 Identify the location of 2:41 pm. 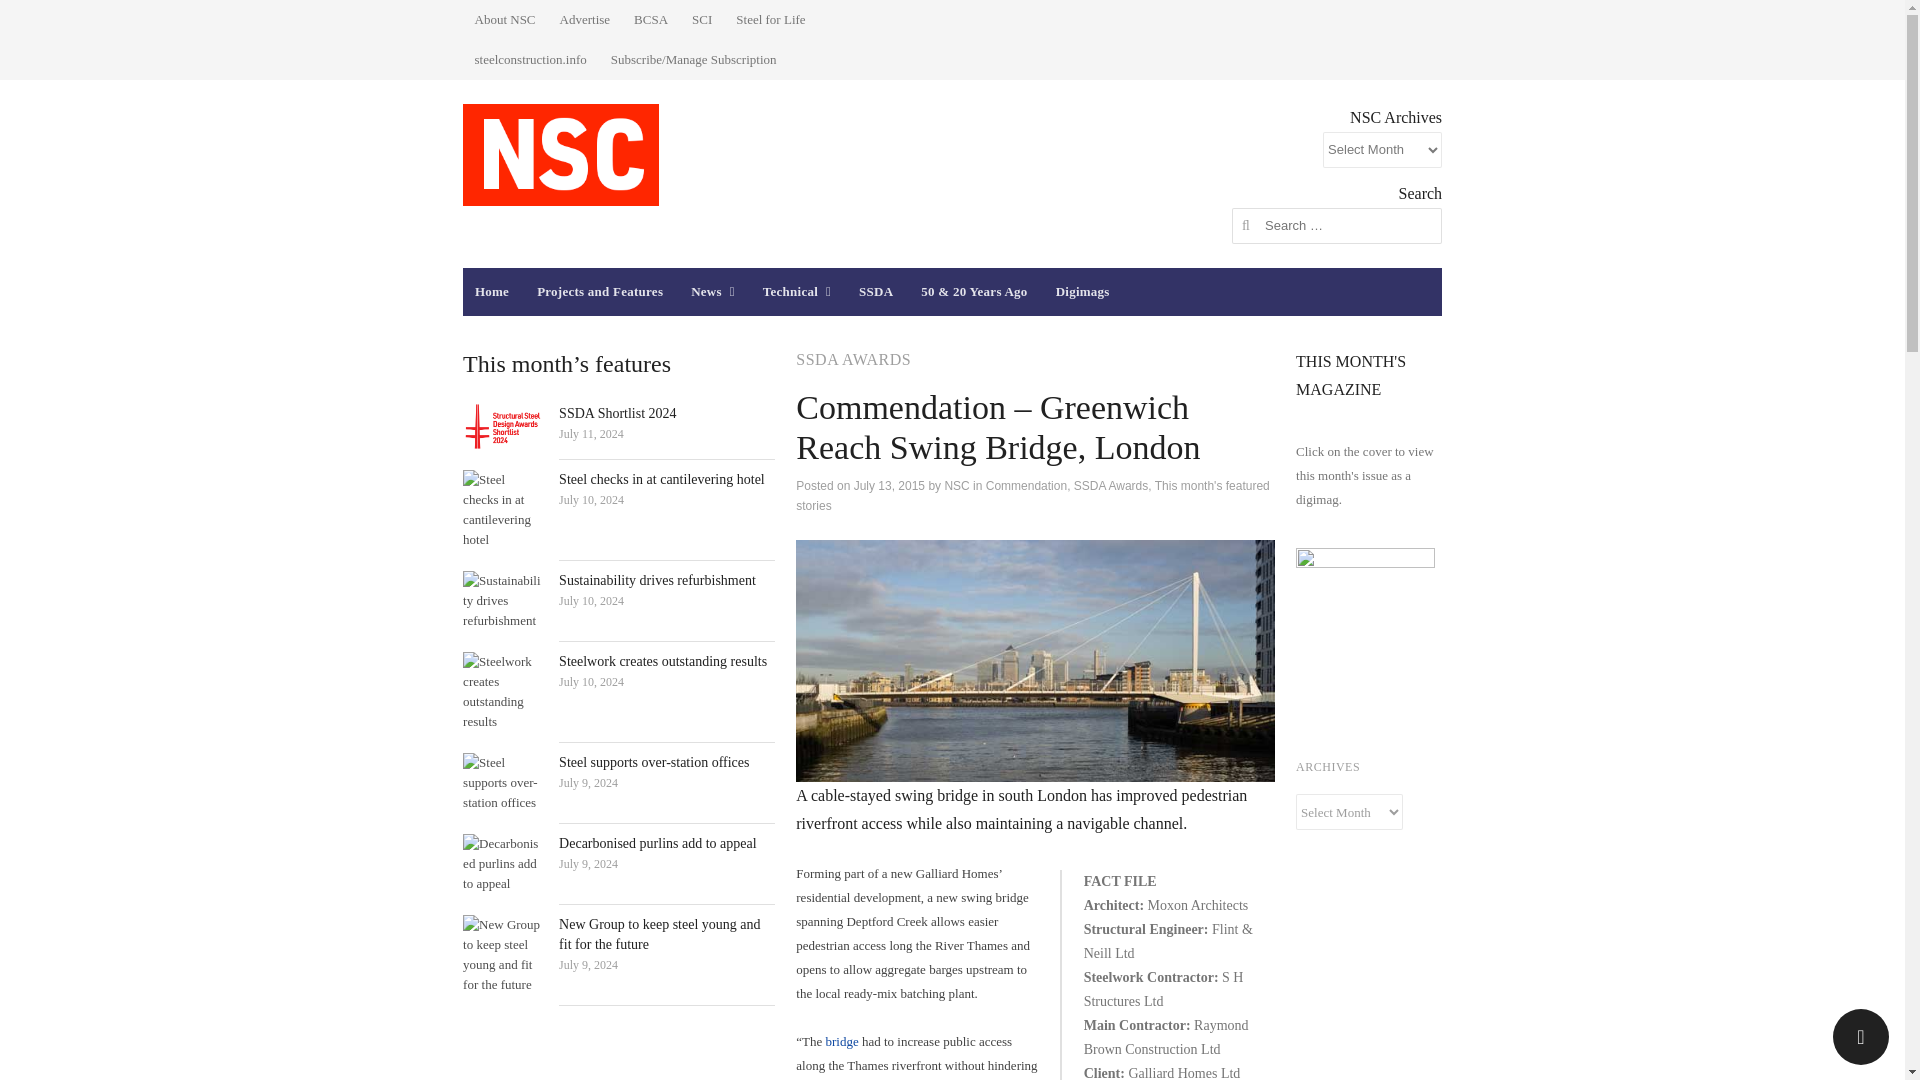
(591, 499).